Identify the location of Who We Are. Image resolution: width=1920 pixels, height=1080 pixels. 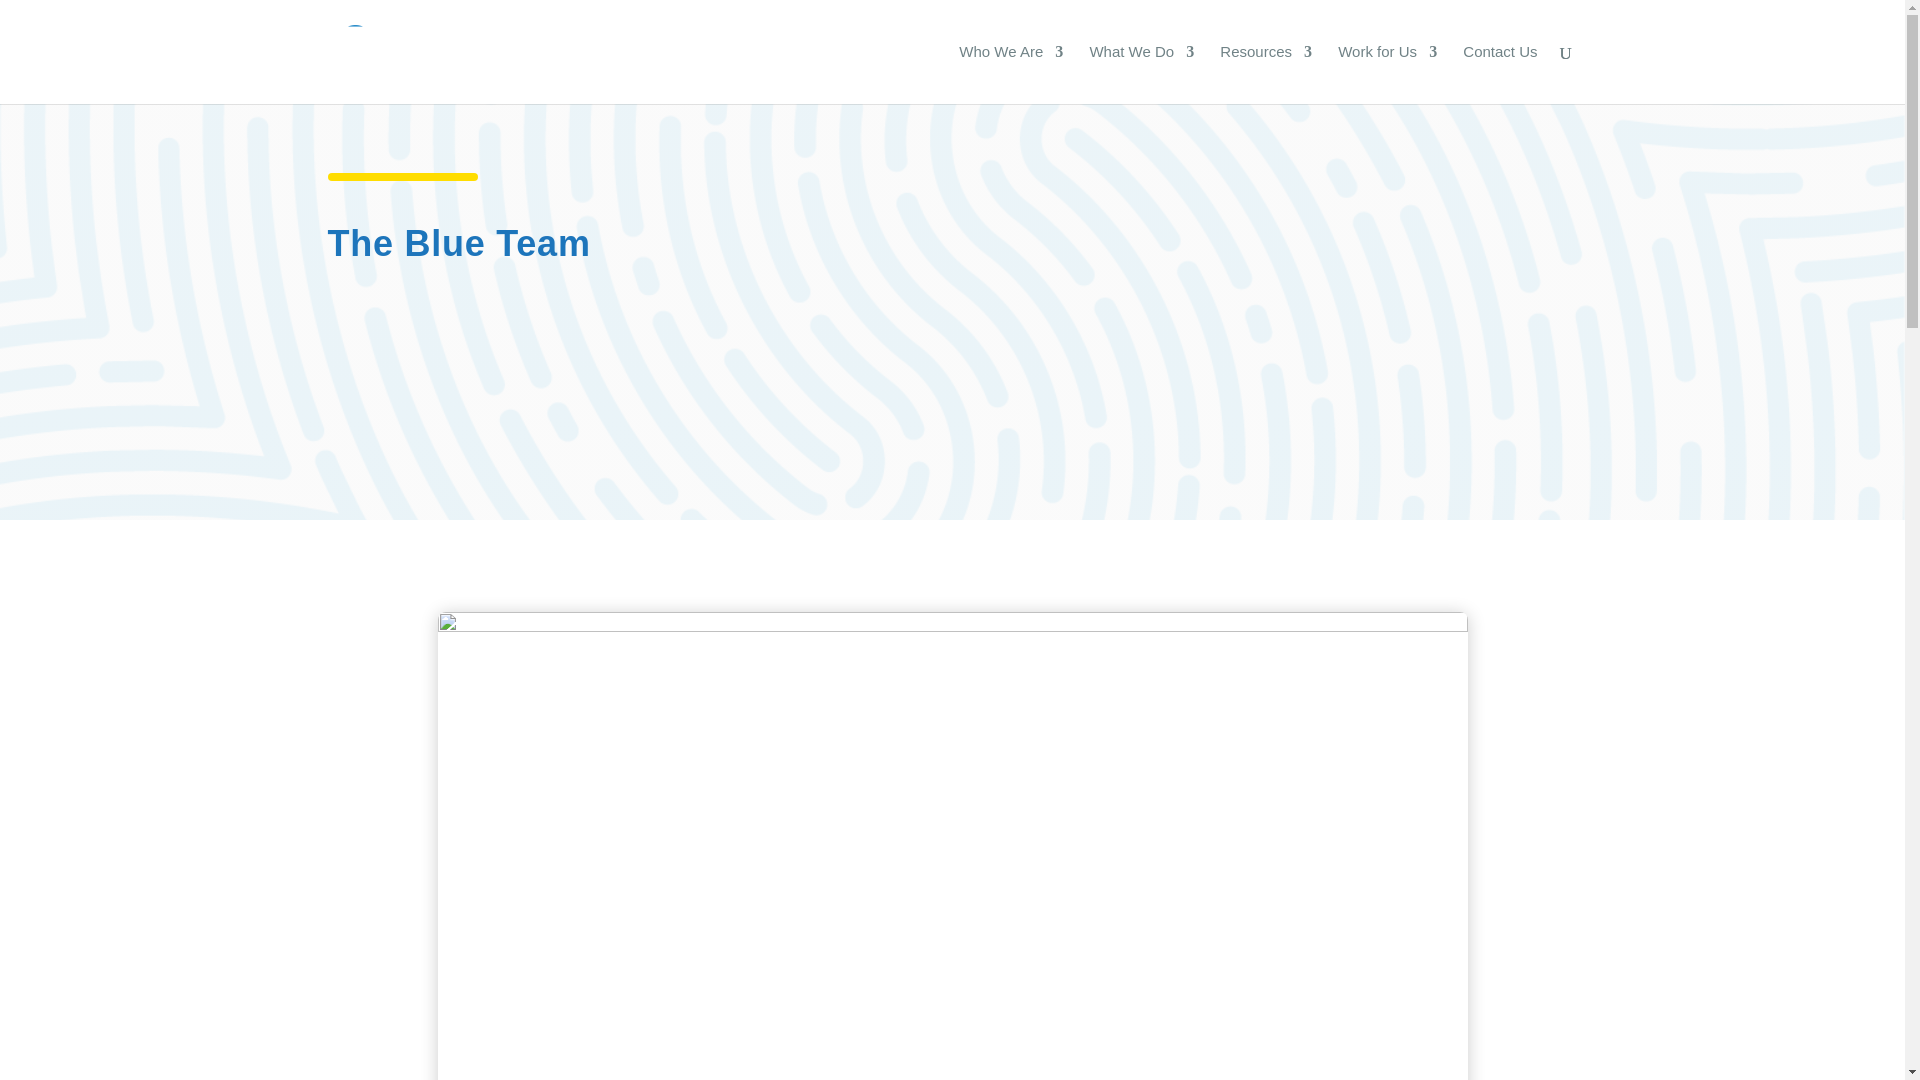
(1010, 74).